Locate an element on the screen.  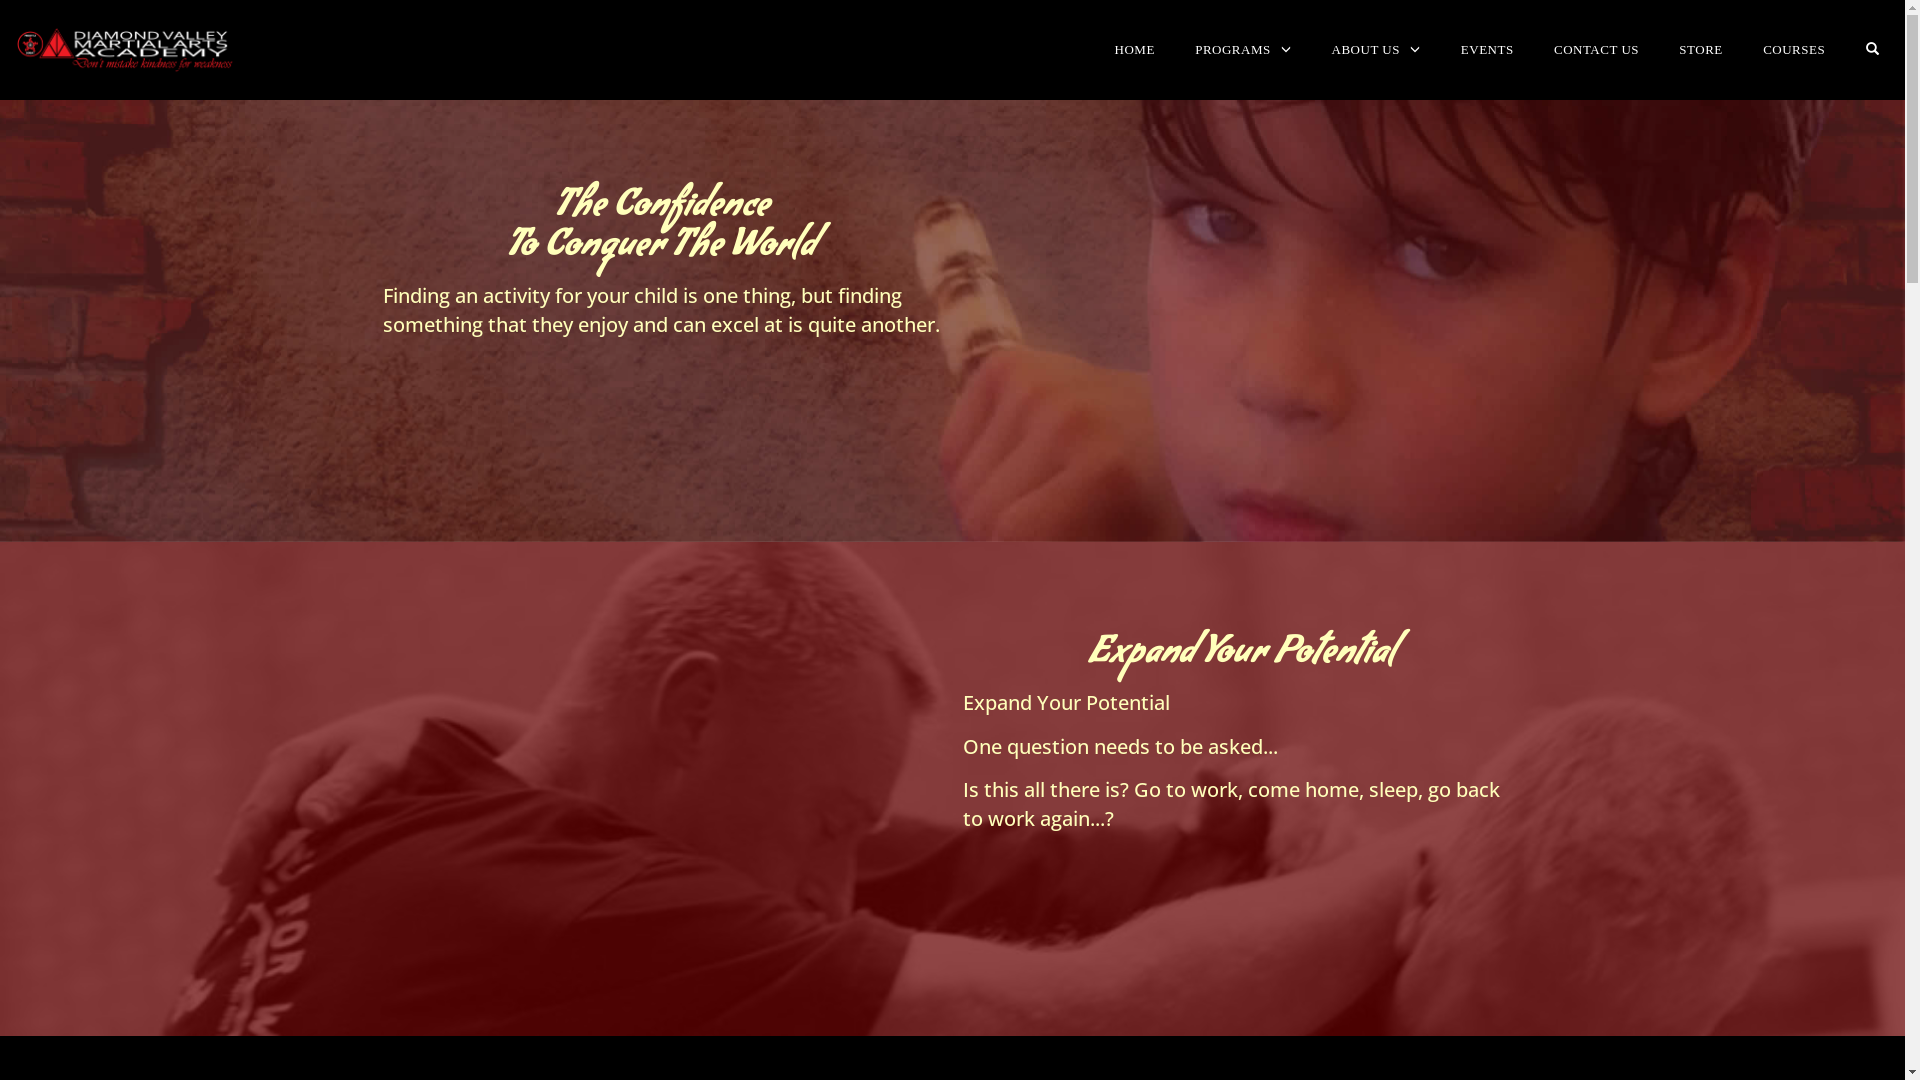
OPEN SEARCH FORM is located at coordinates (1872, 50).